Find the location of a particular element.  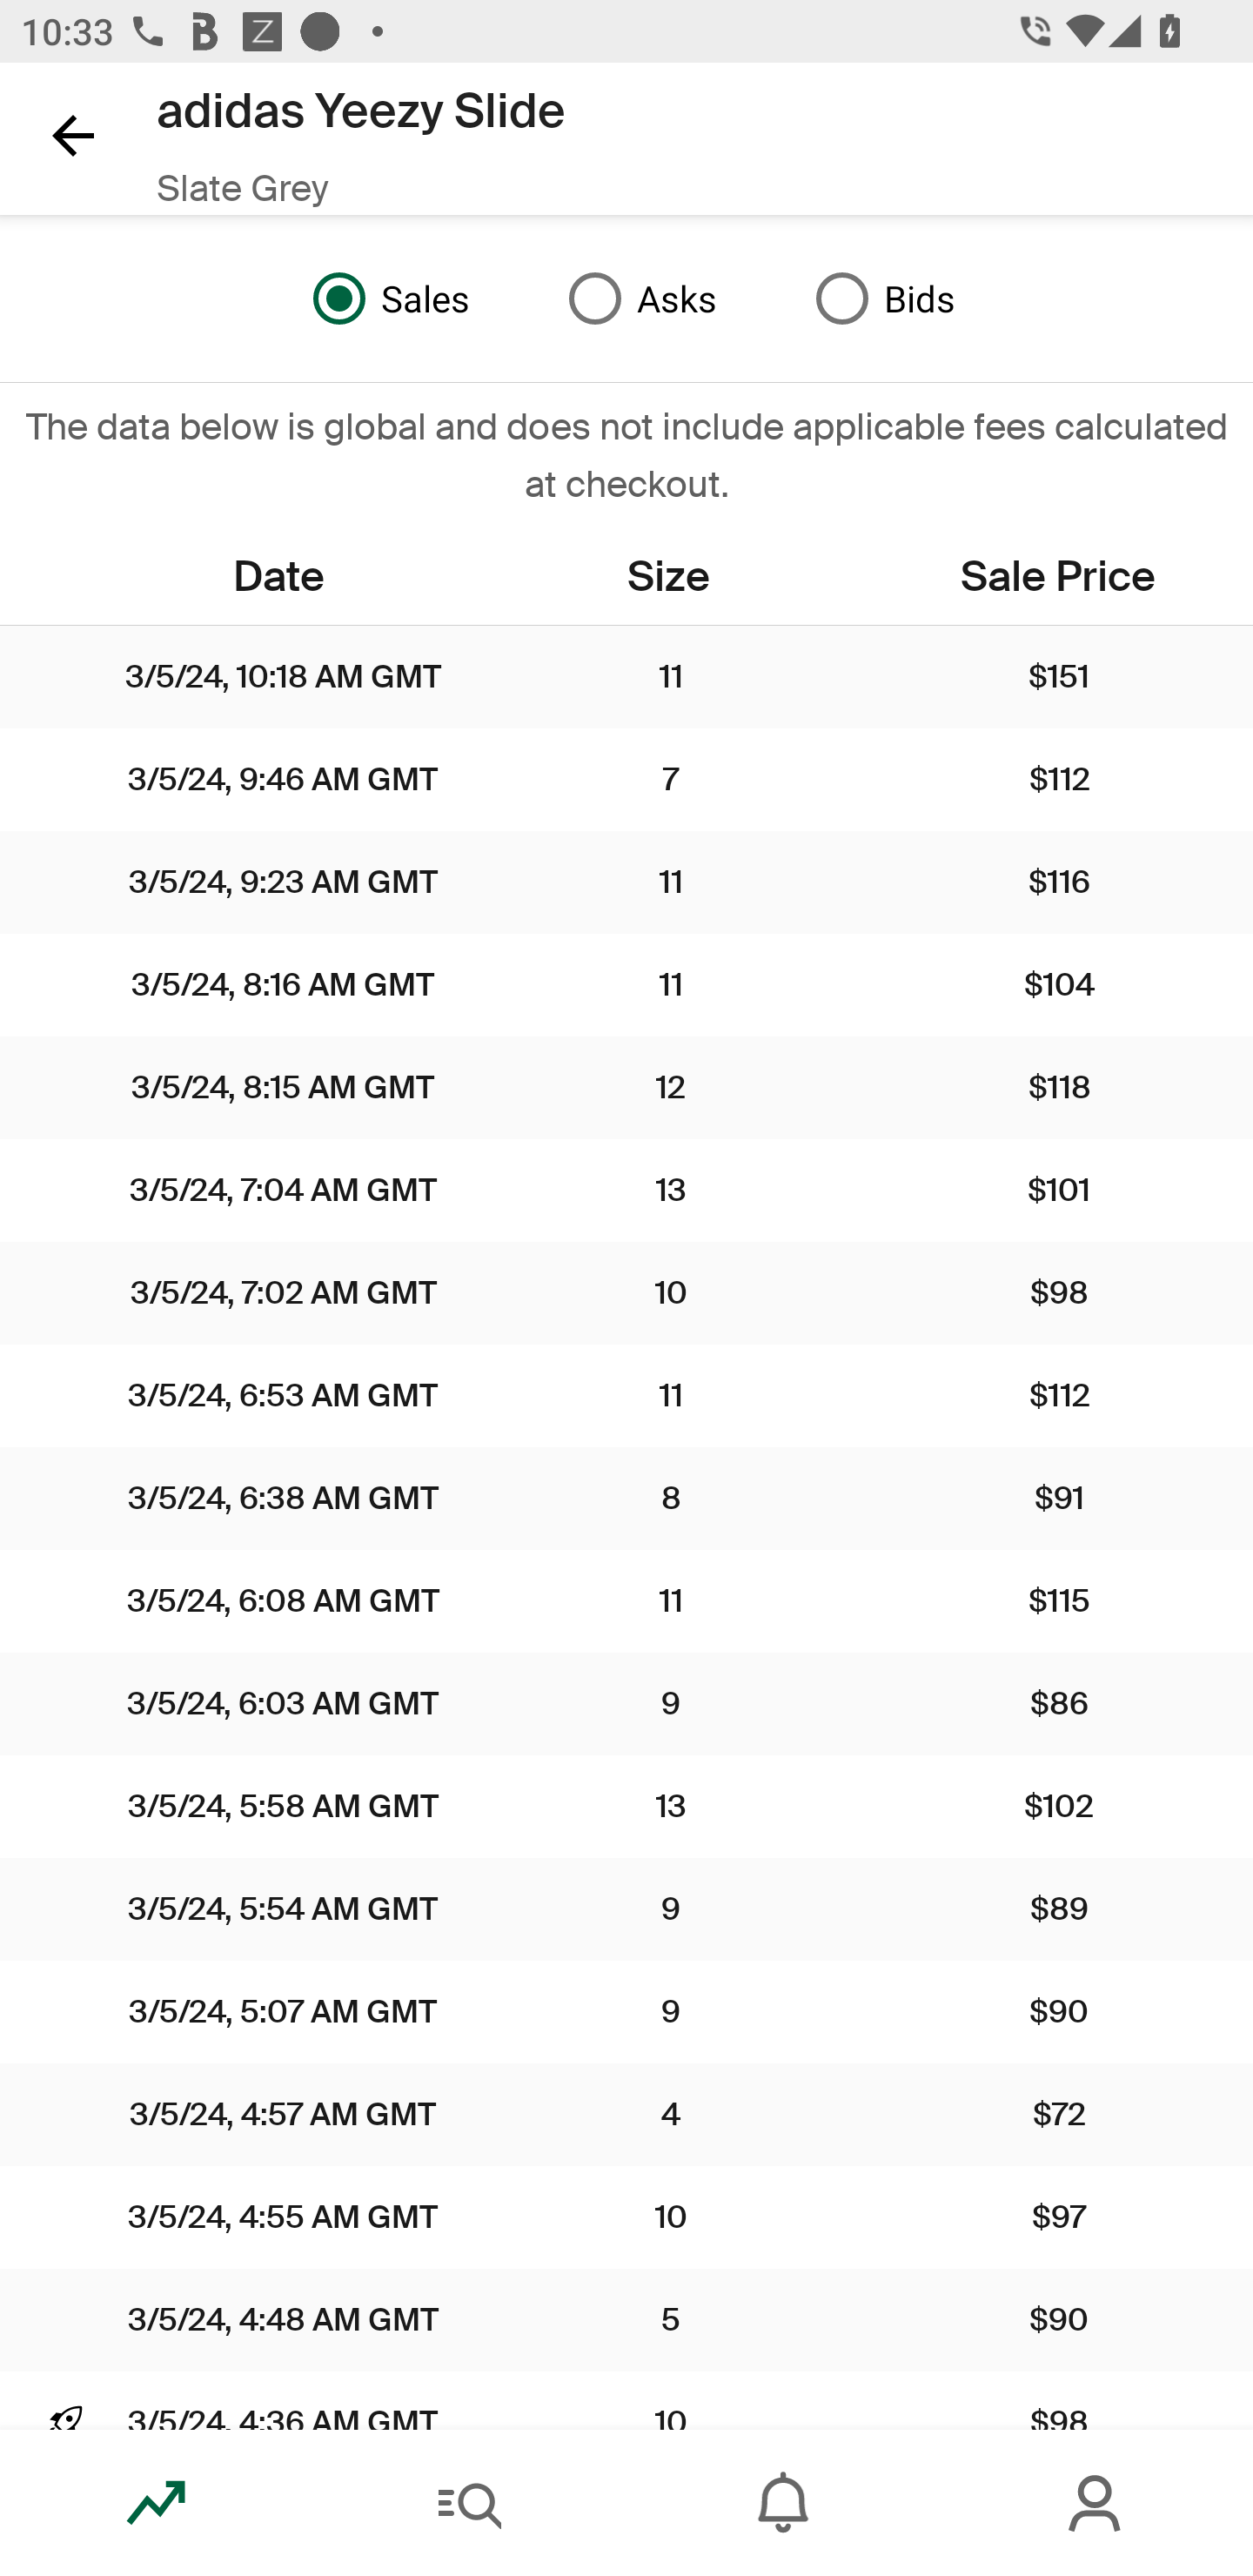

Search is located at coordinates (470, 2503).